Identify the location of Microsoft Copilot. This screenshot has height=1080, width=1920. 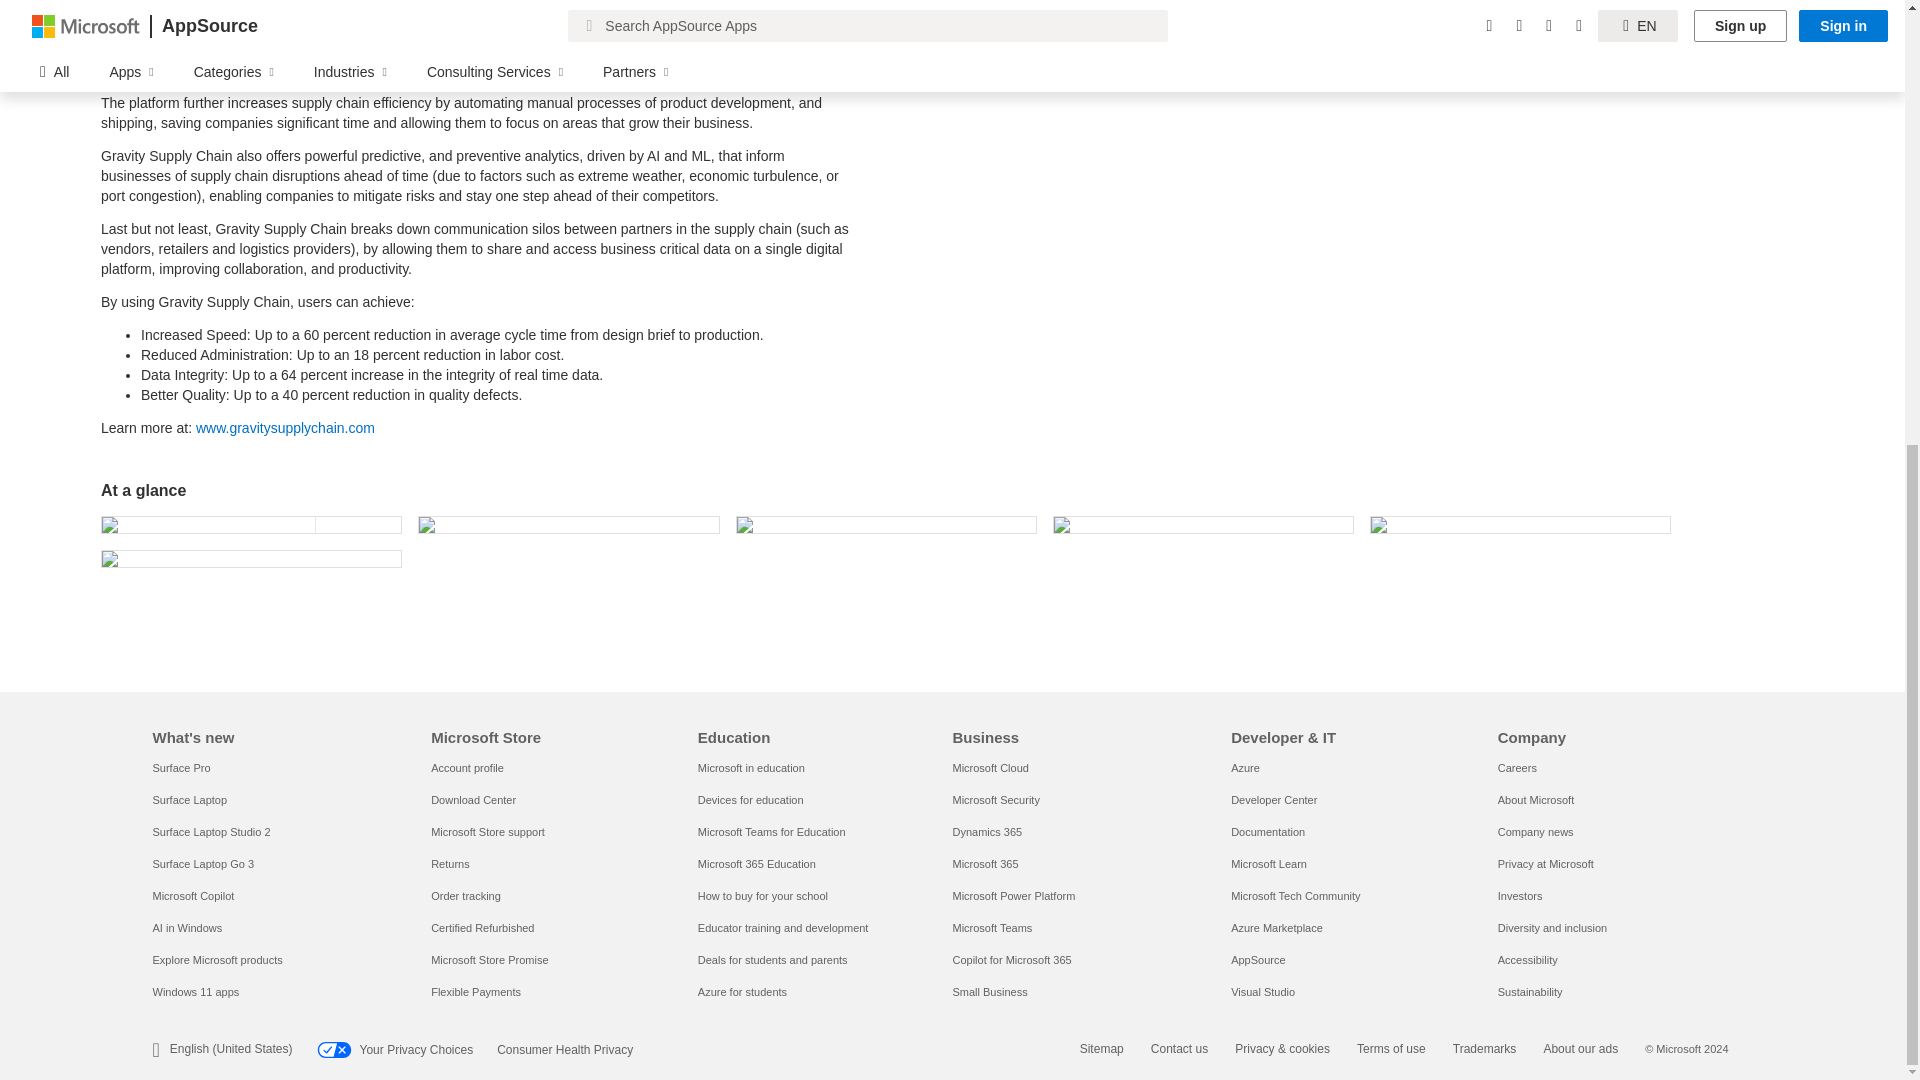
(192, 895).